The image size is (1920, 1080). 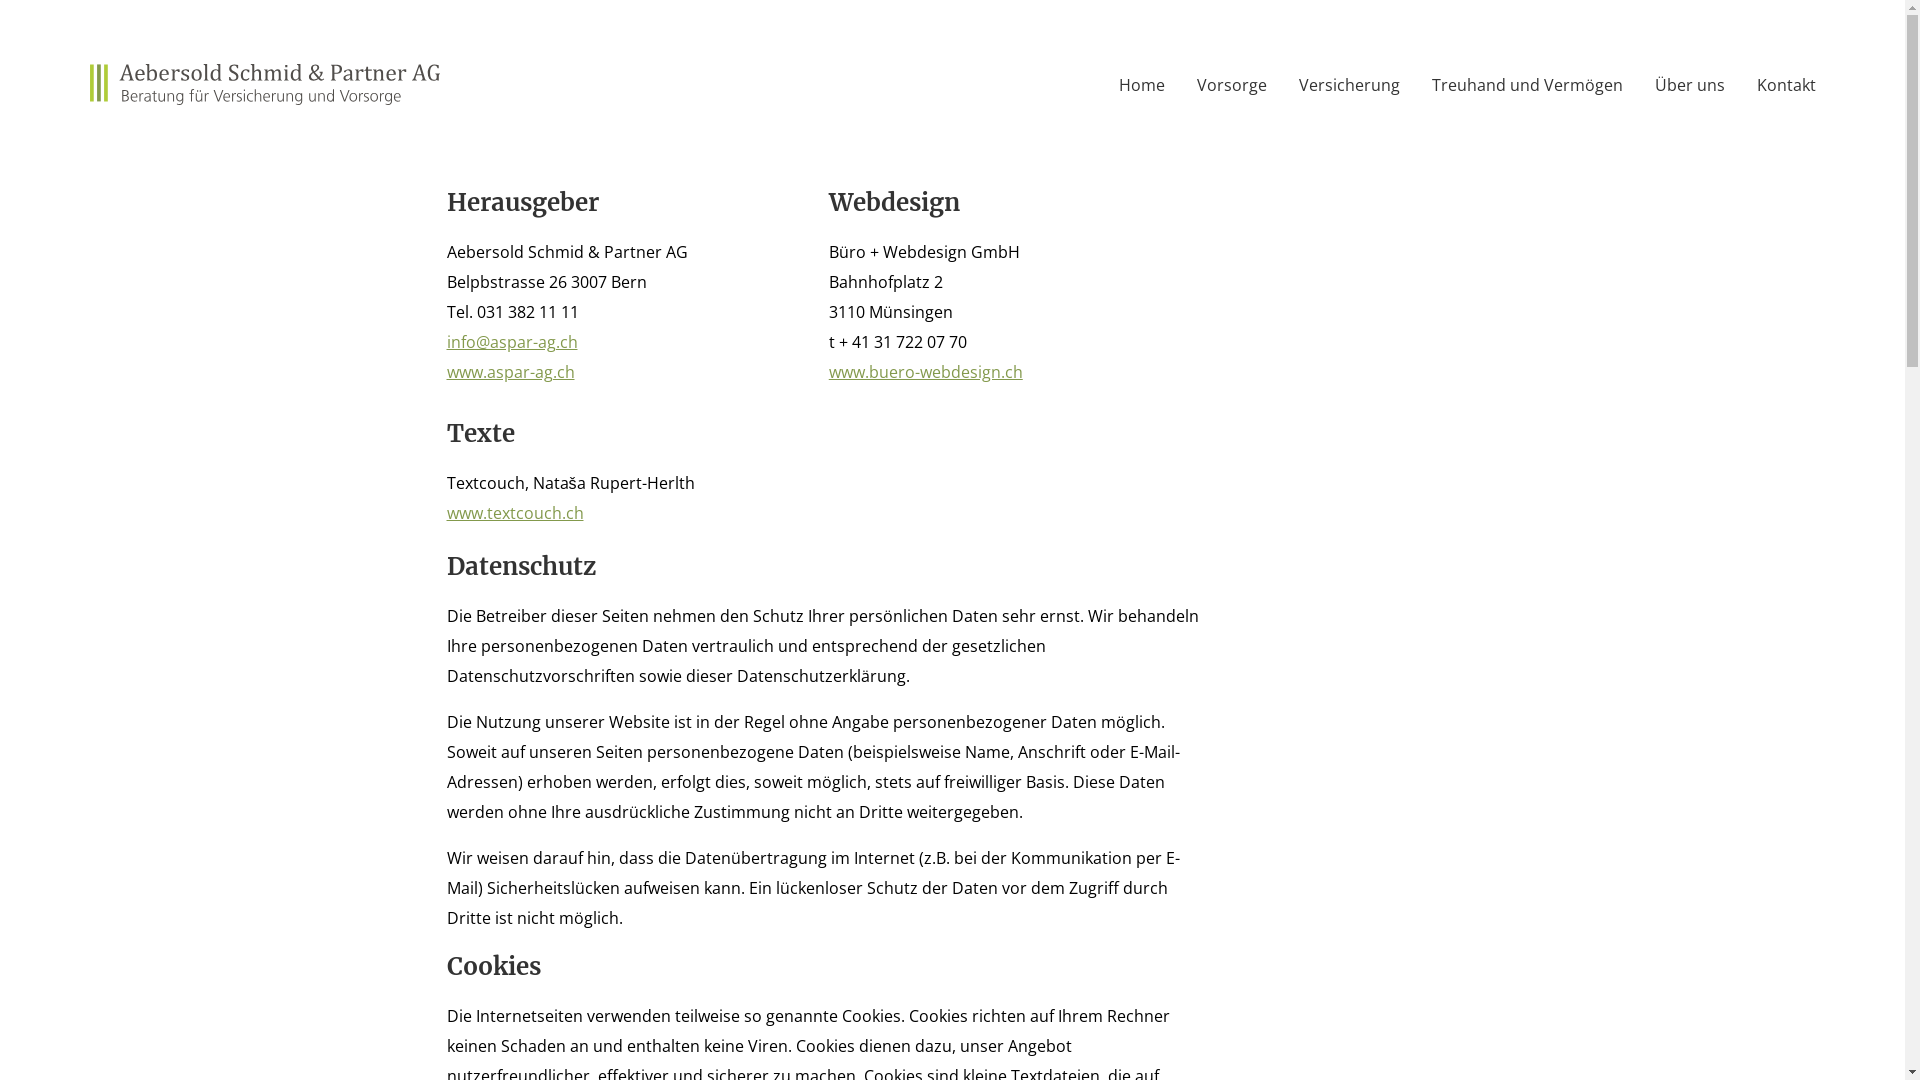 What do you see at coordinates (1348, 85) in the screenshot?
I see `Versicherung` at bounding box center [1348, 85].